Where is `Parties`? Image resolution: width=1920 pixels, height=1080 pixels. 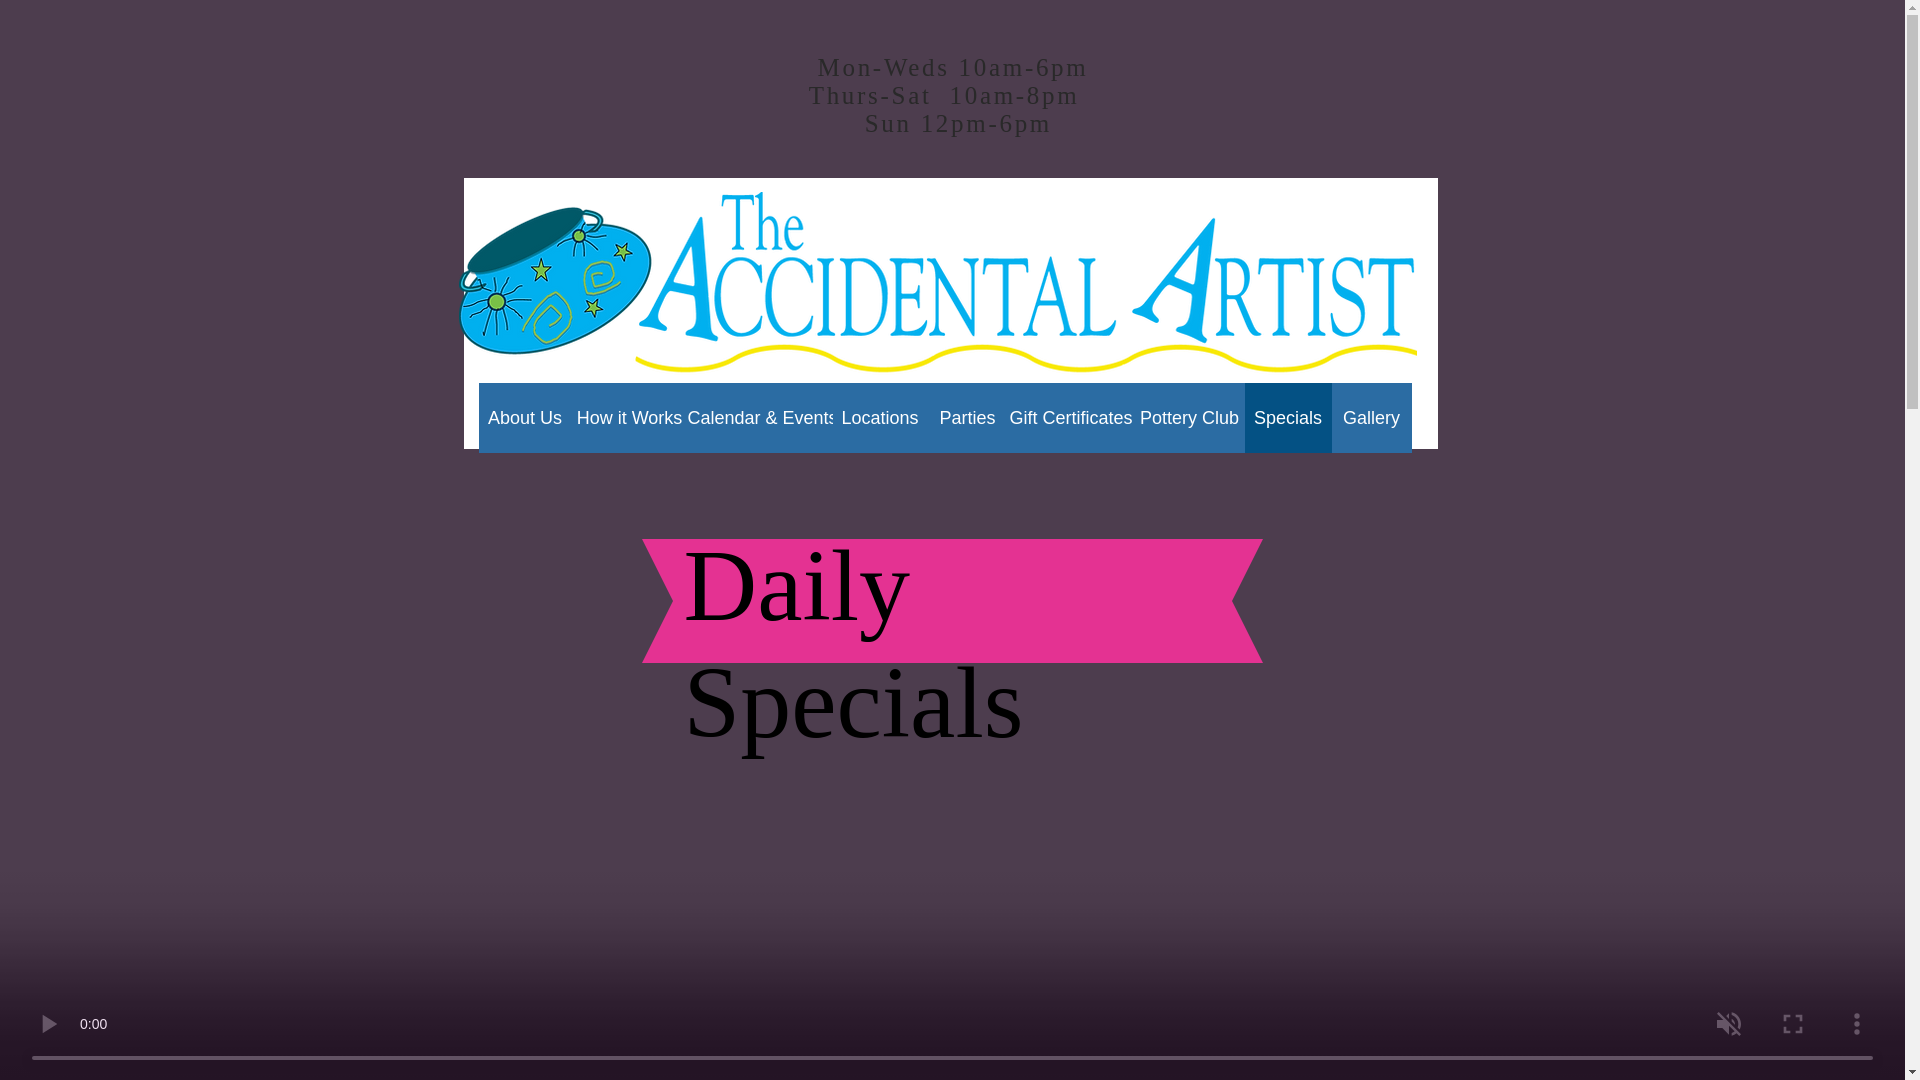 Parties is located at coordinates (968, 418).